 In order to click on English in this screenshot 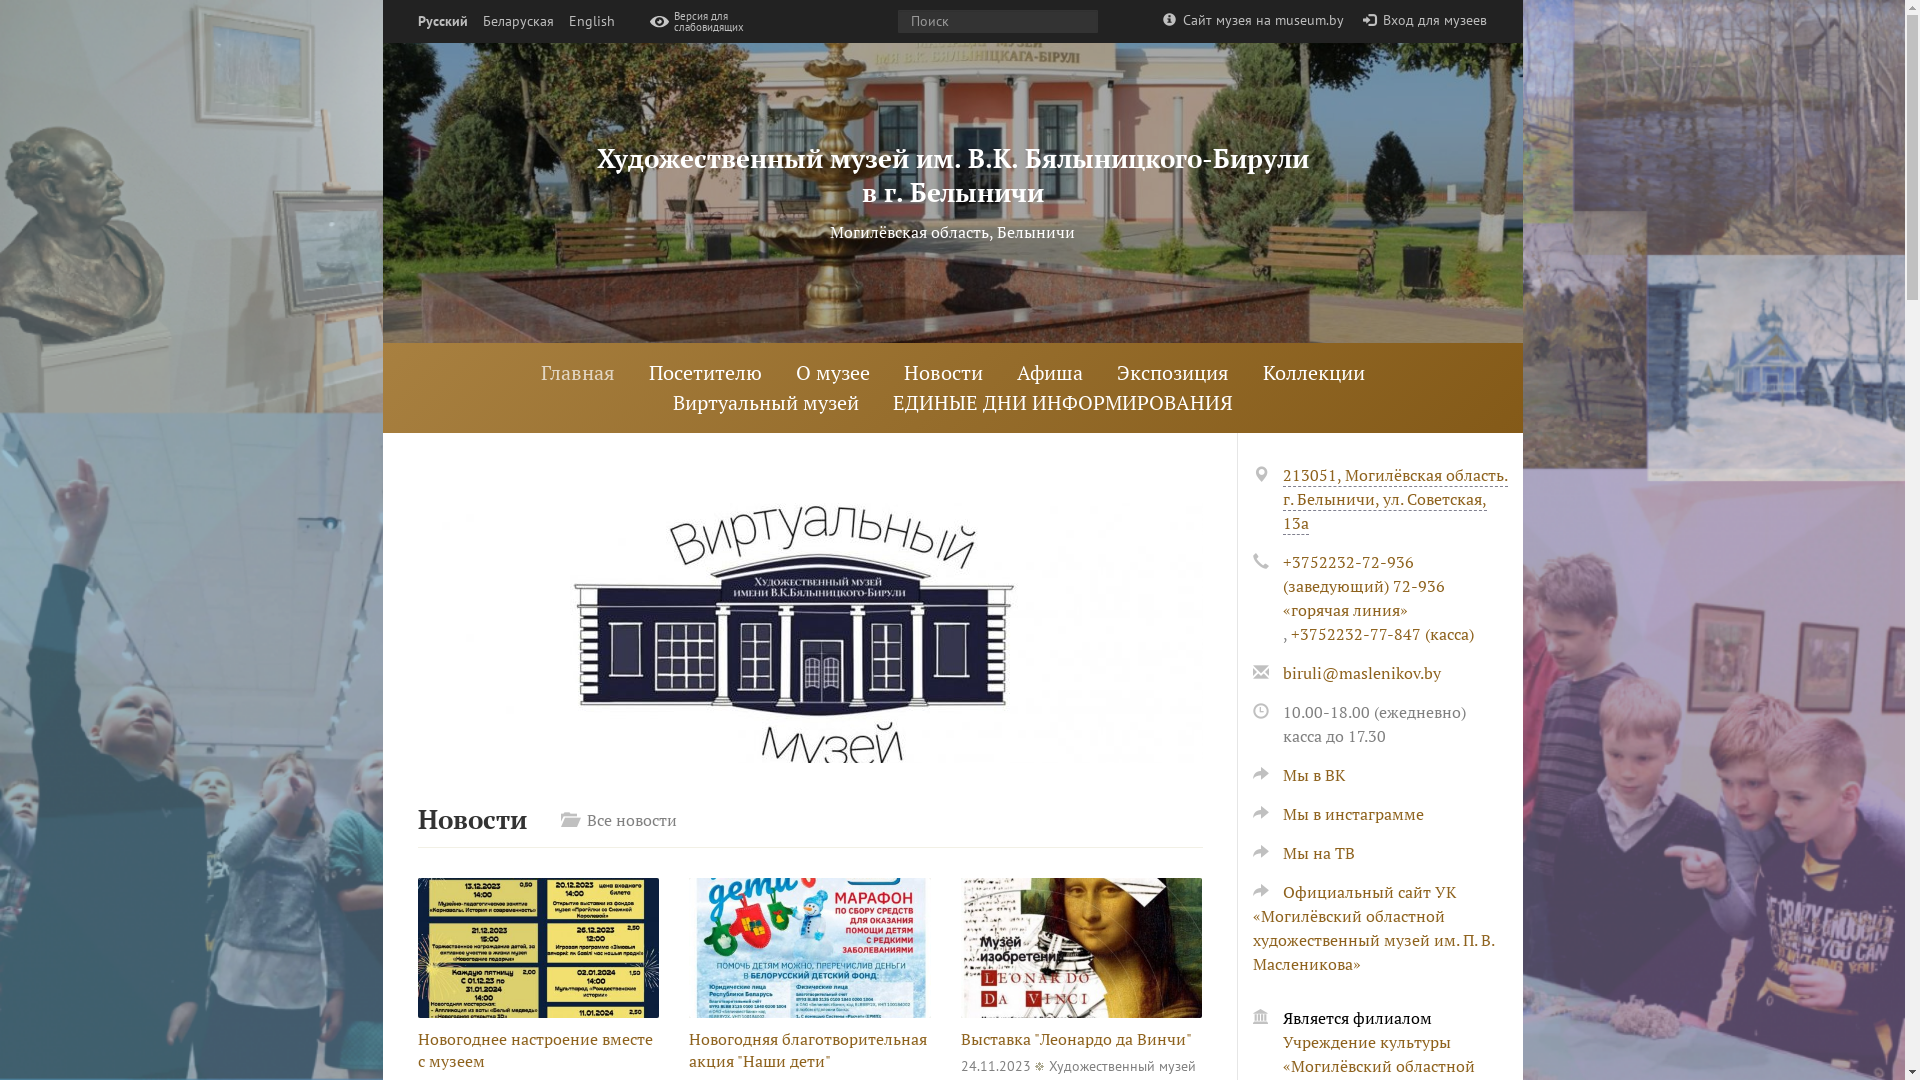, I will do `click(591, 22)`.